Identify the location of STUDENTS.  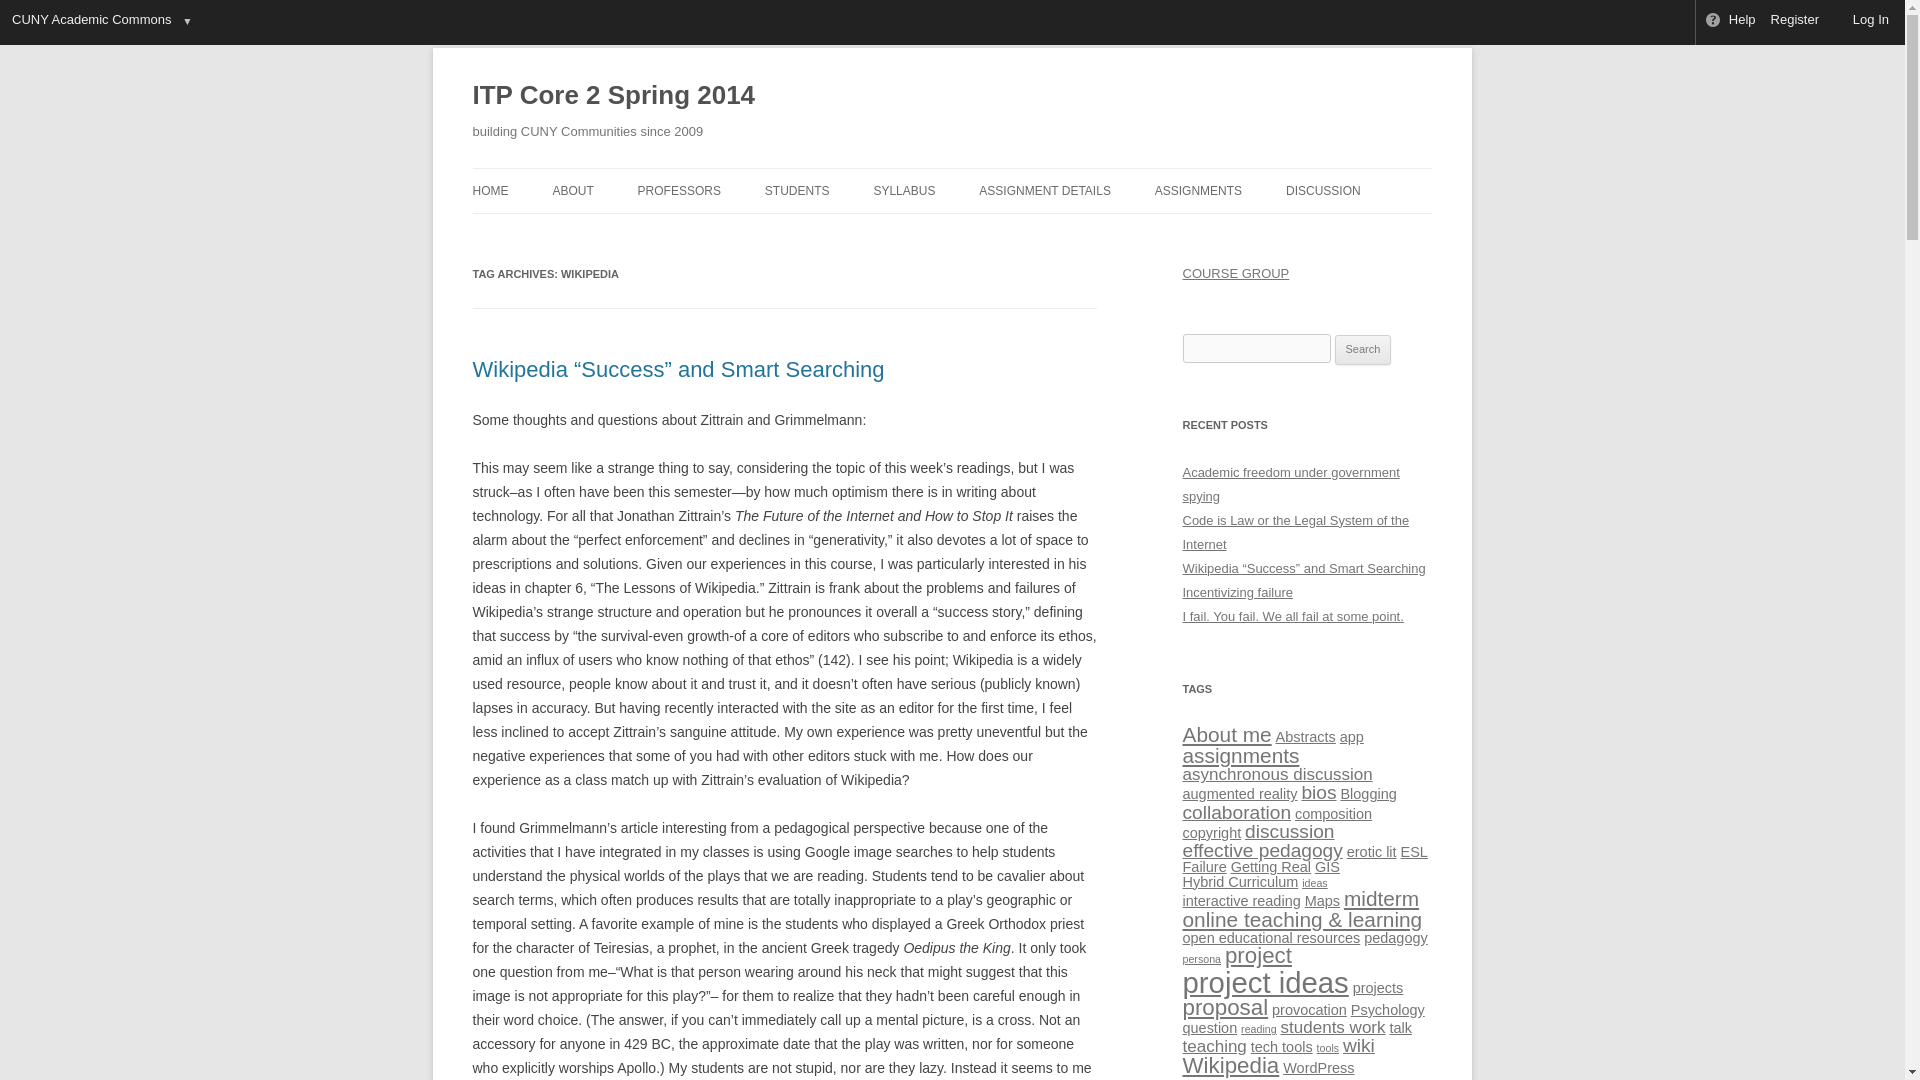
(796, 190).